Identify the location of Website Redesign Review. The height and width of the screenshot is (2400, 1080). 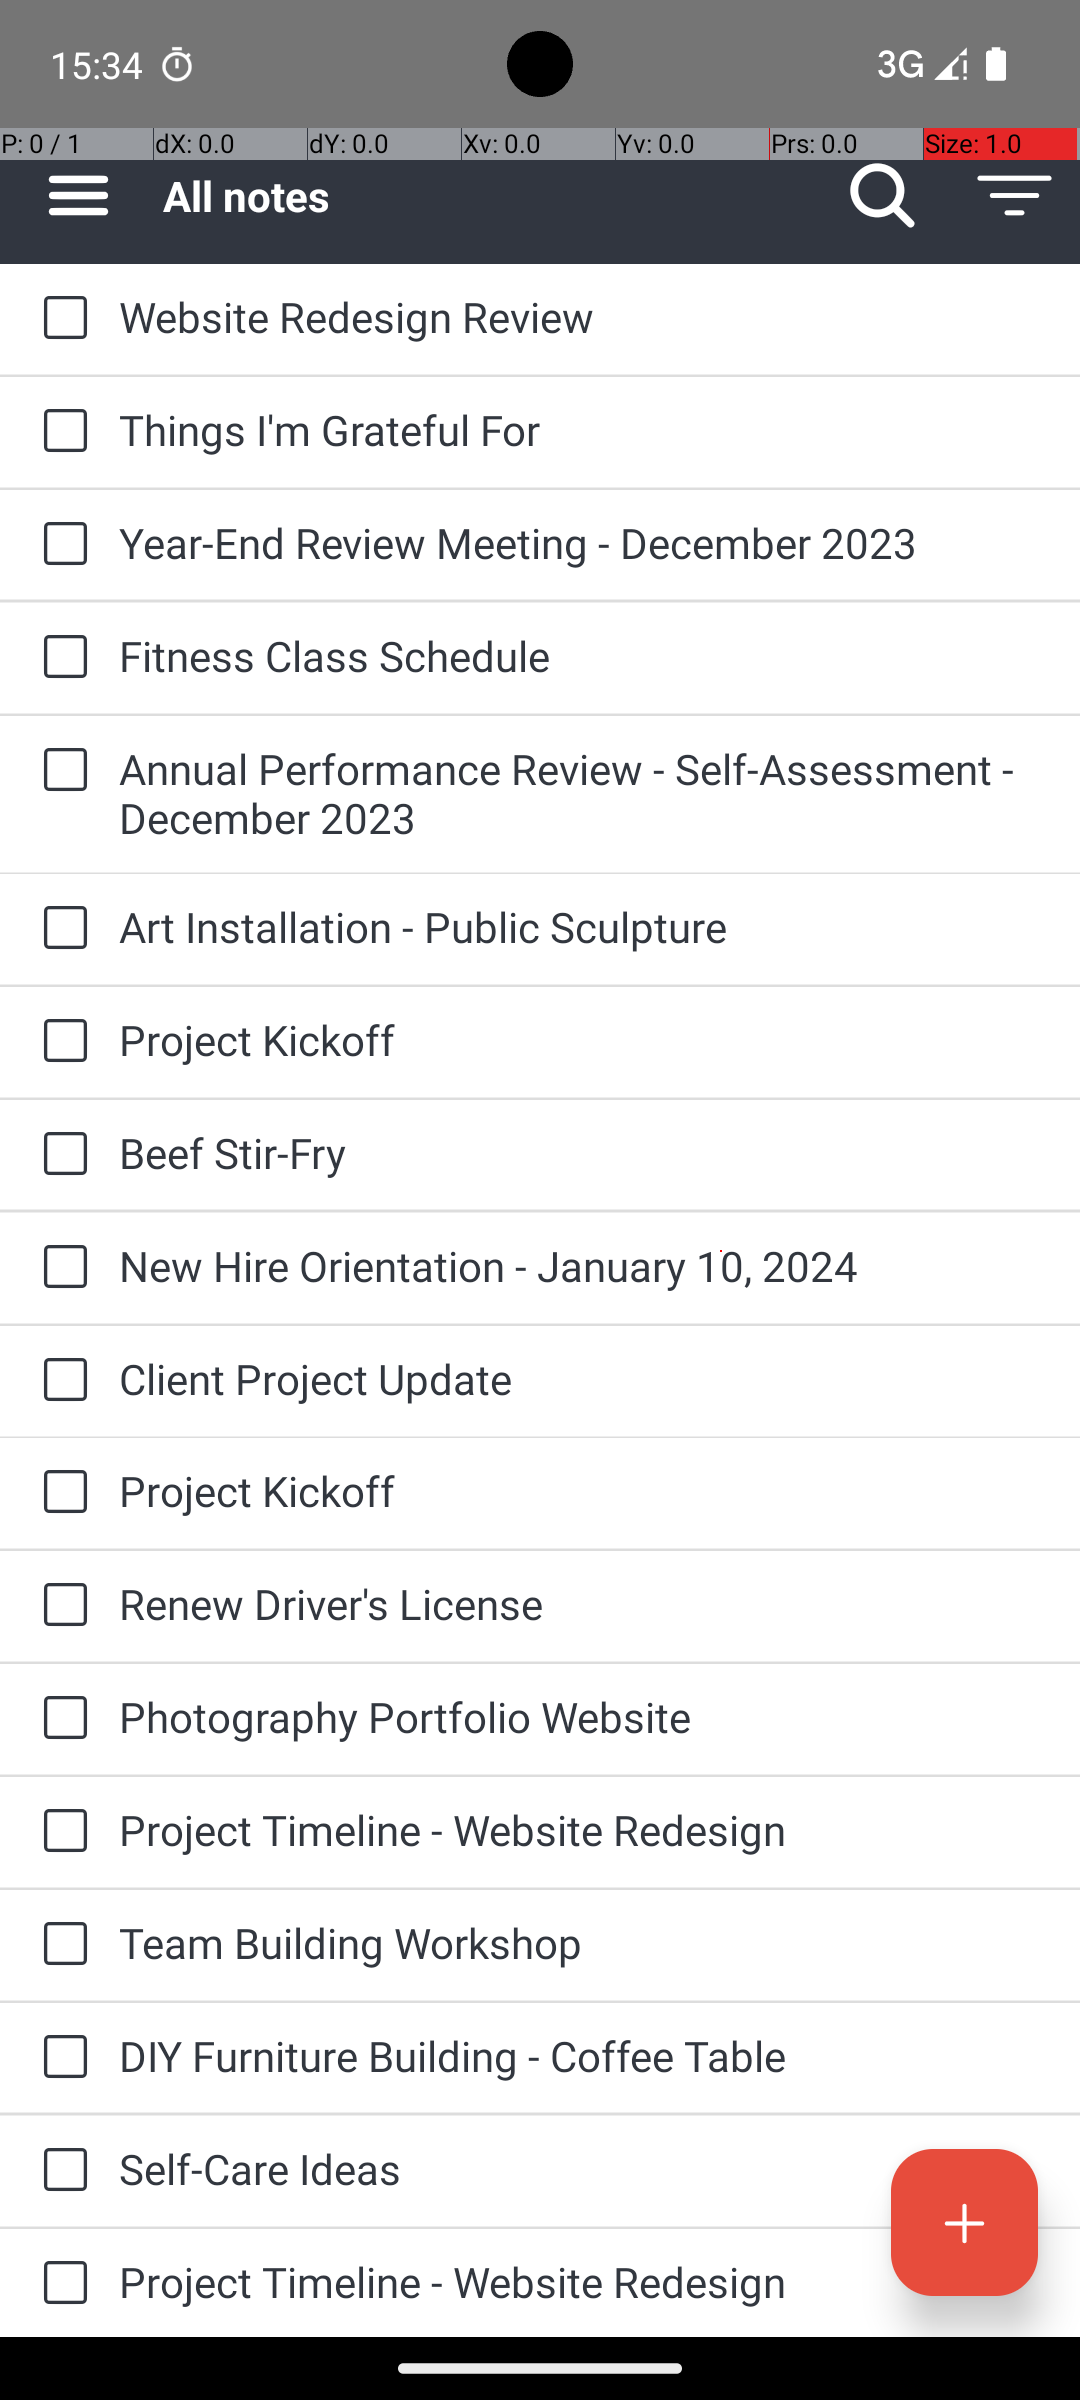
(580, 316).